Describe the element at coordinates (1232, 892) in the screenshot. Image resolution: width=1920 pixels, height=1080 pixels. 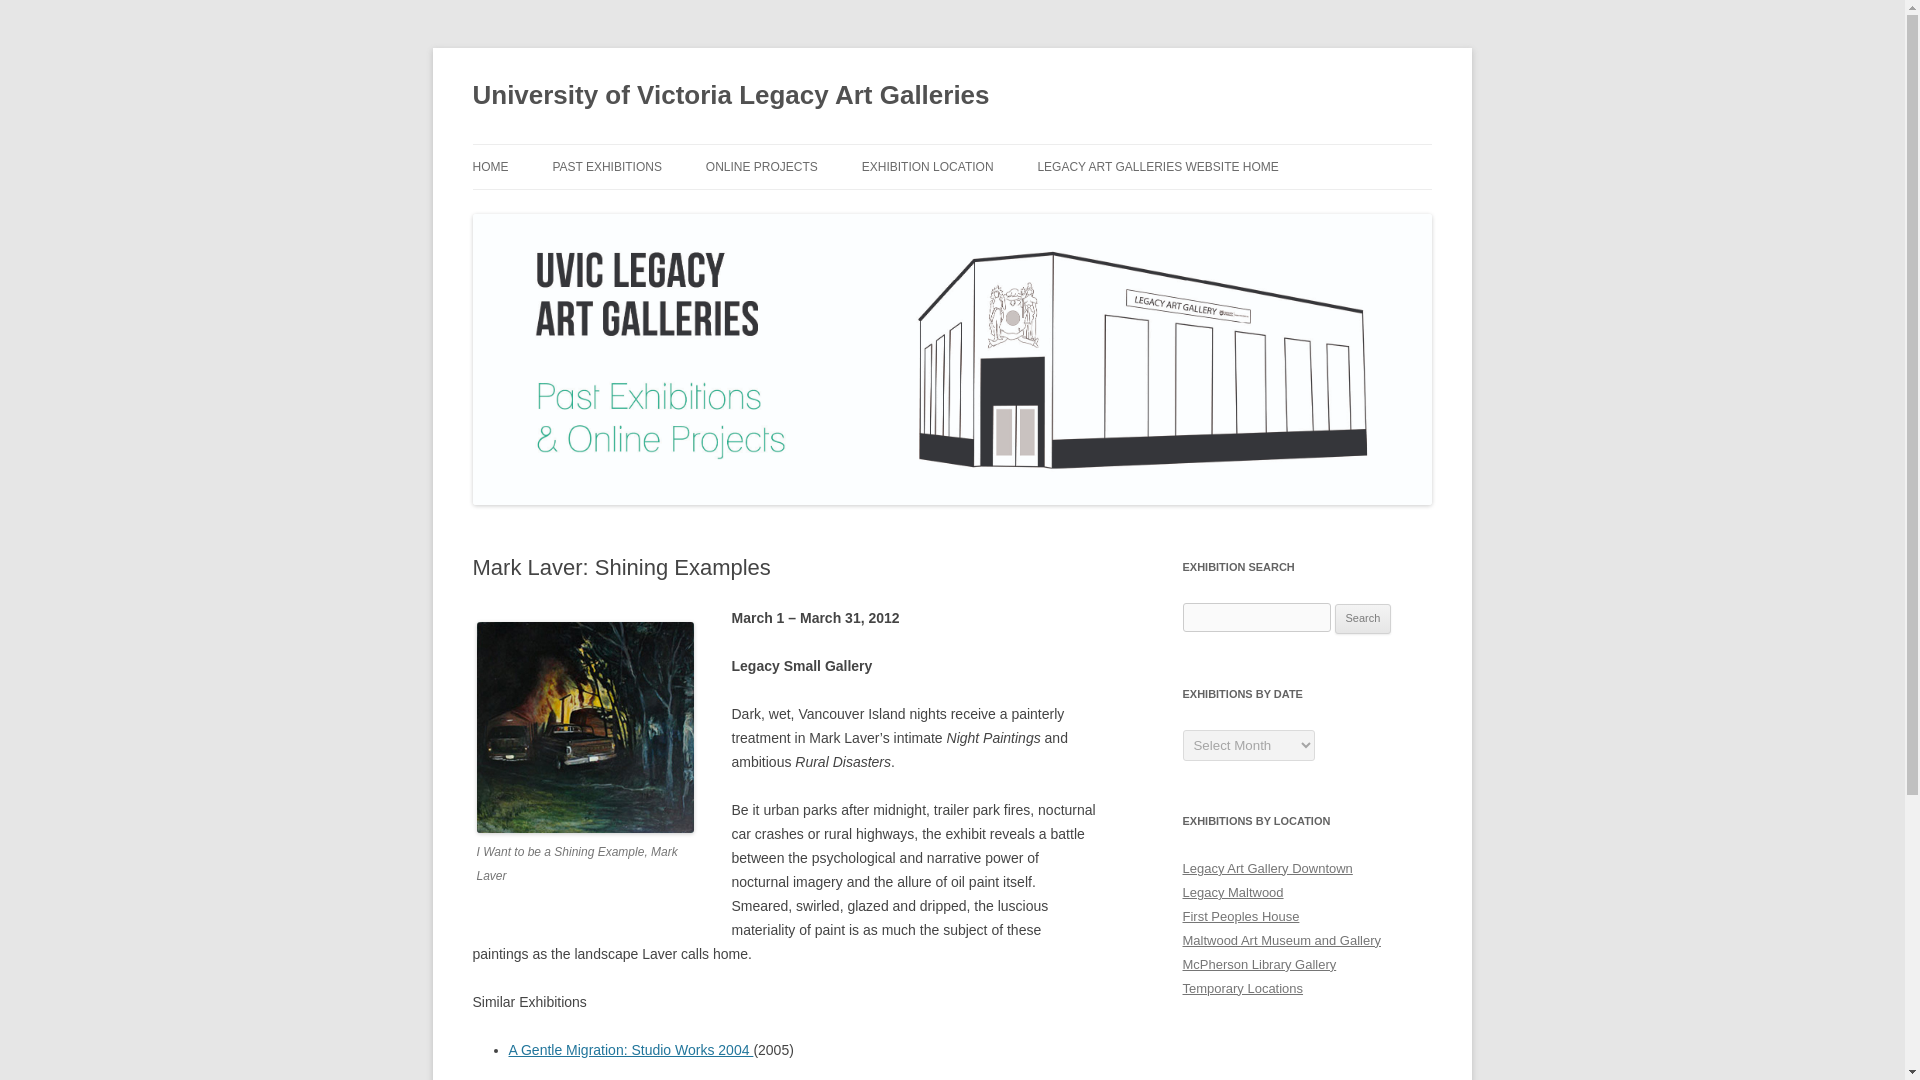
I see `Legacy Maltwood` at that location.